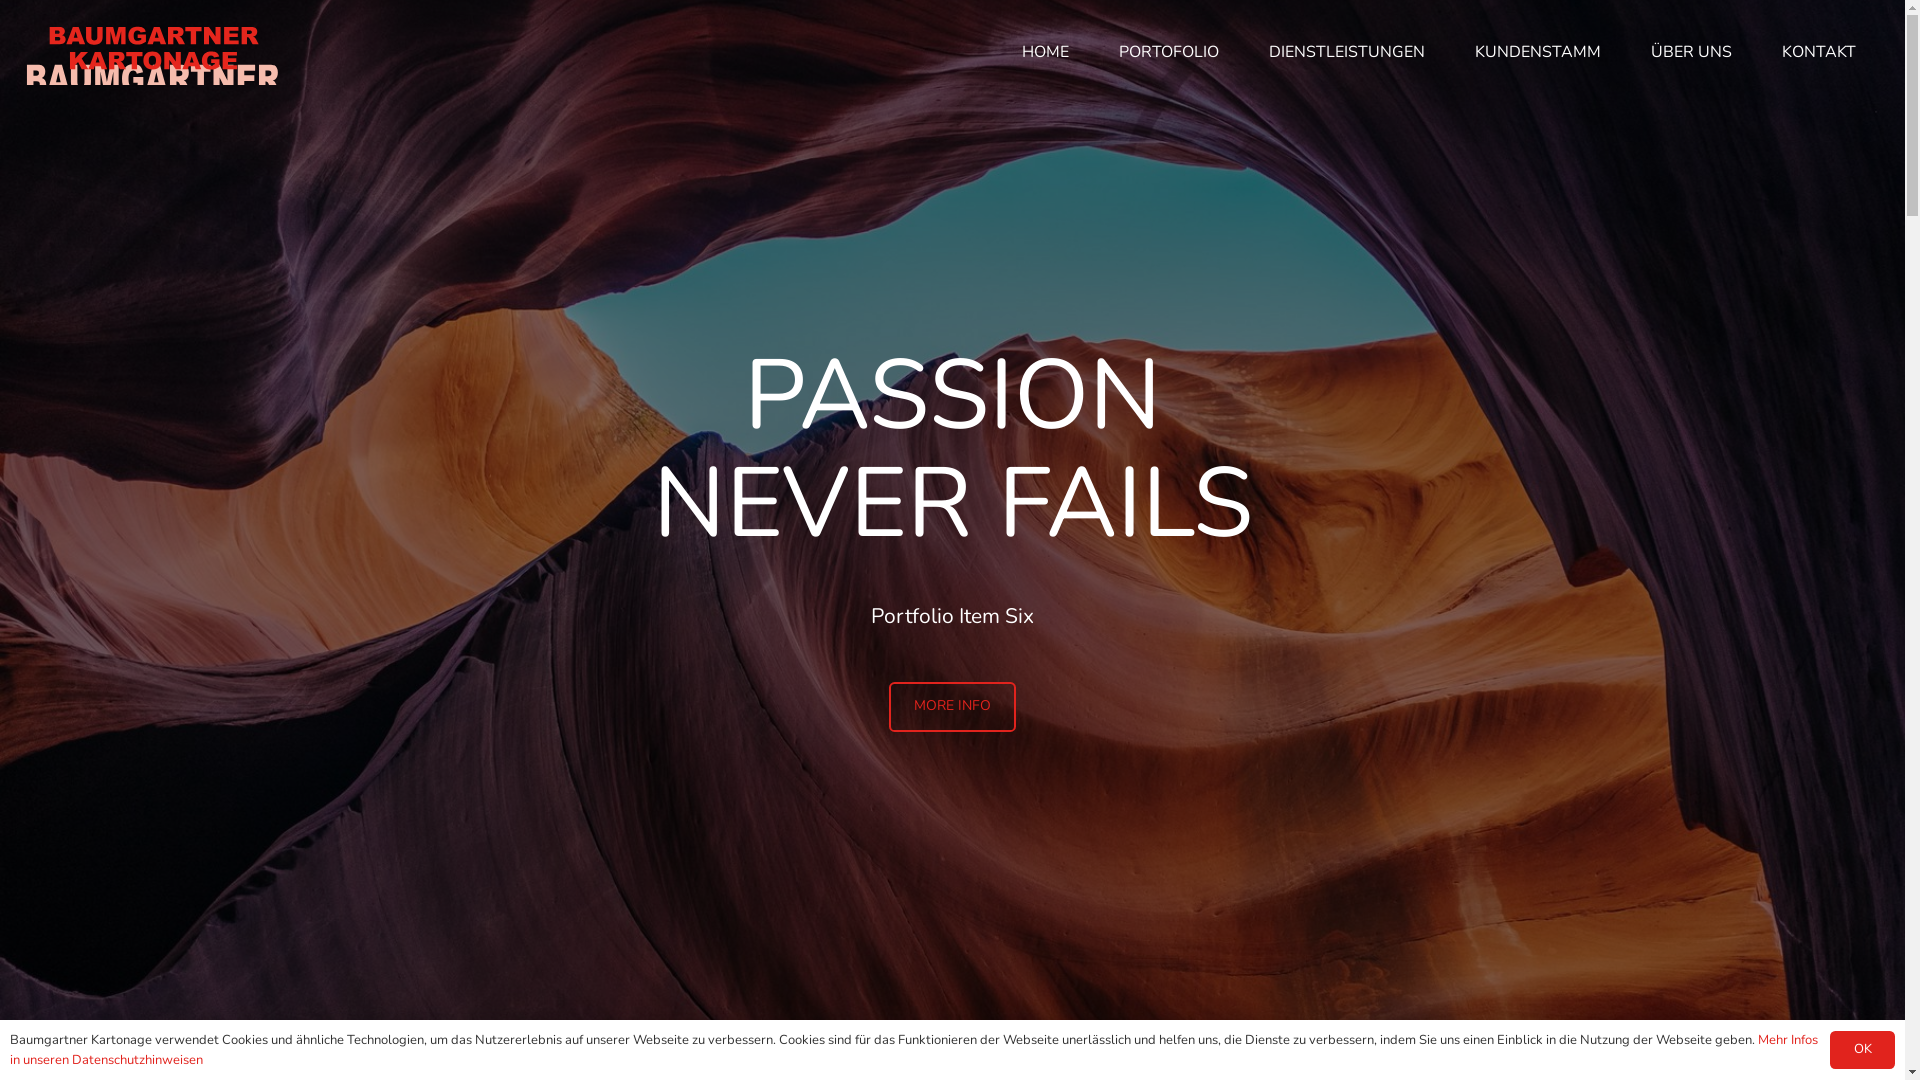  Describe the element at coordinates (1538, 52) in the screenshot. I see `KUNDENSTAMM` at that location.